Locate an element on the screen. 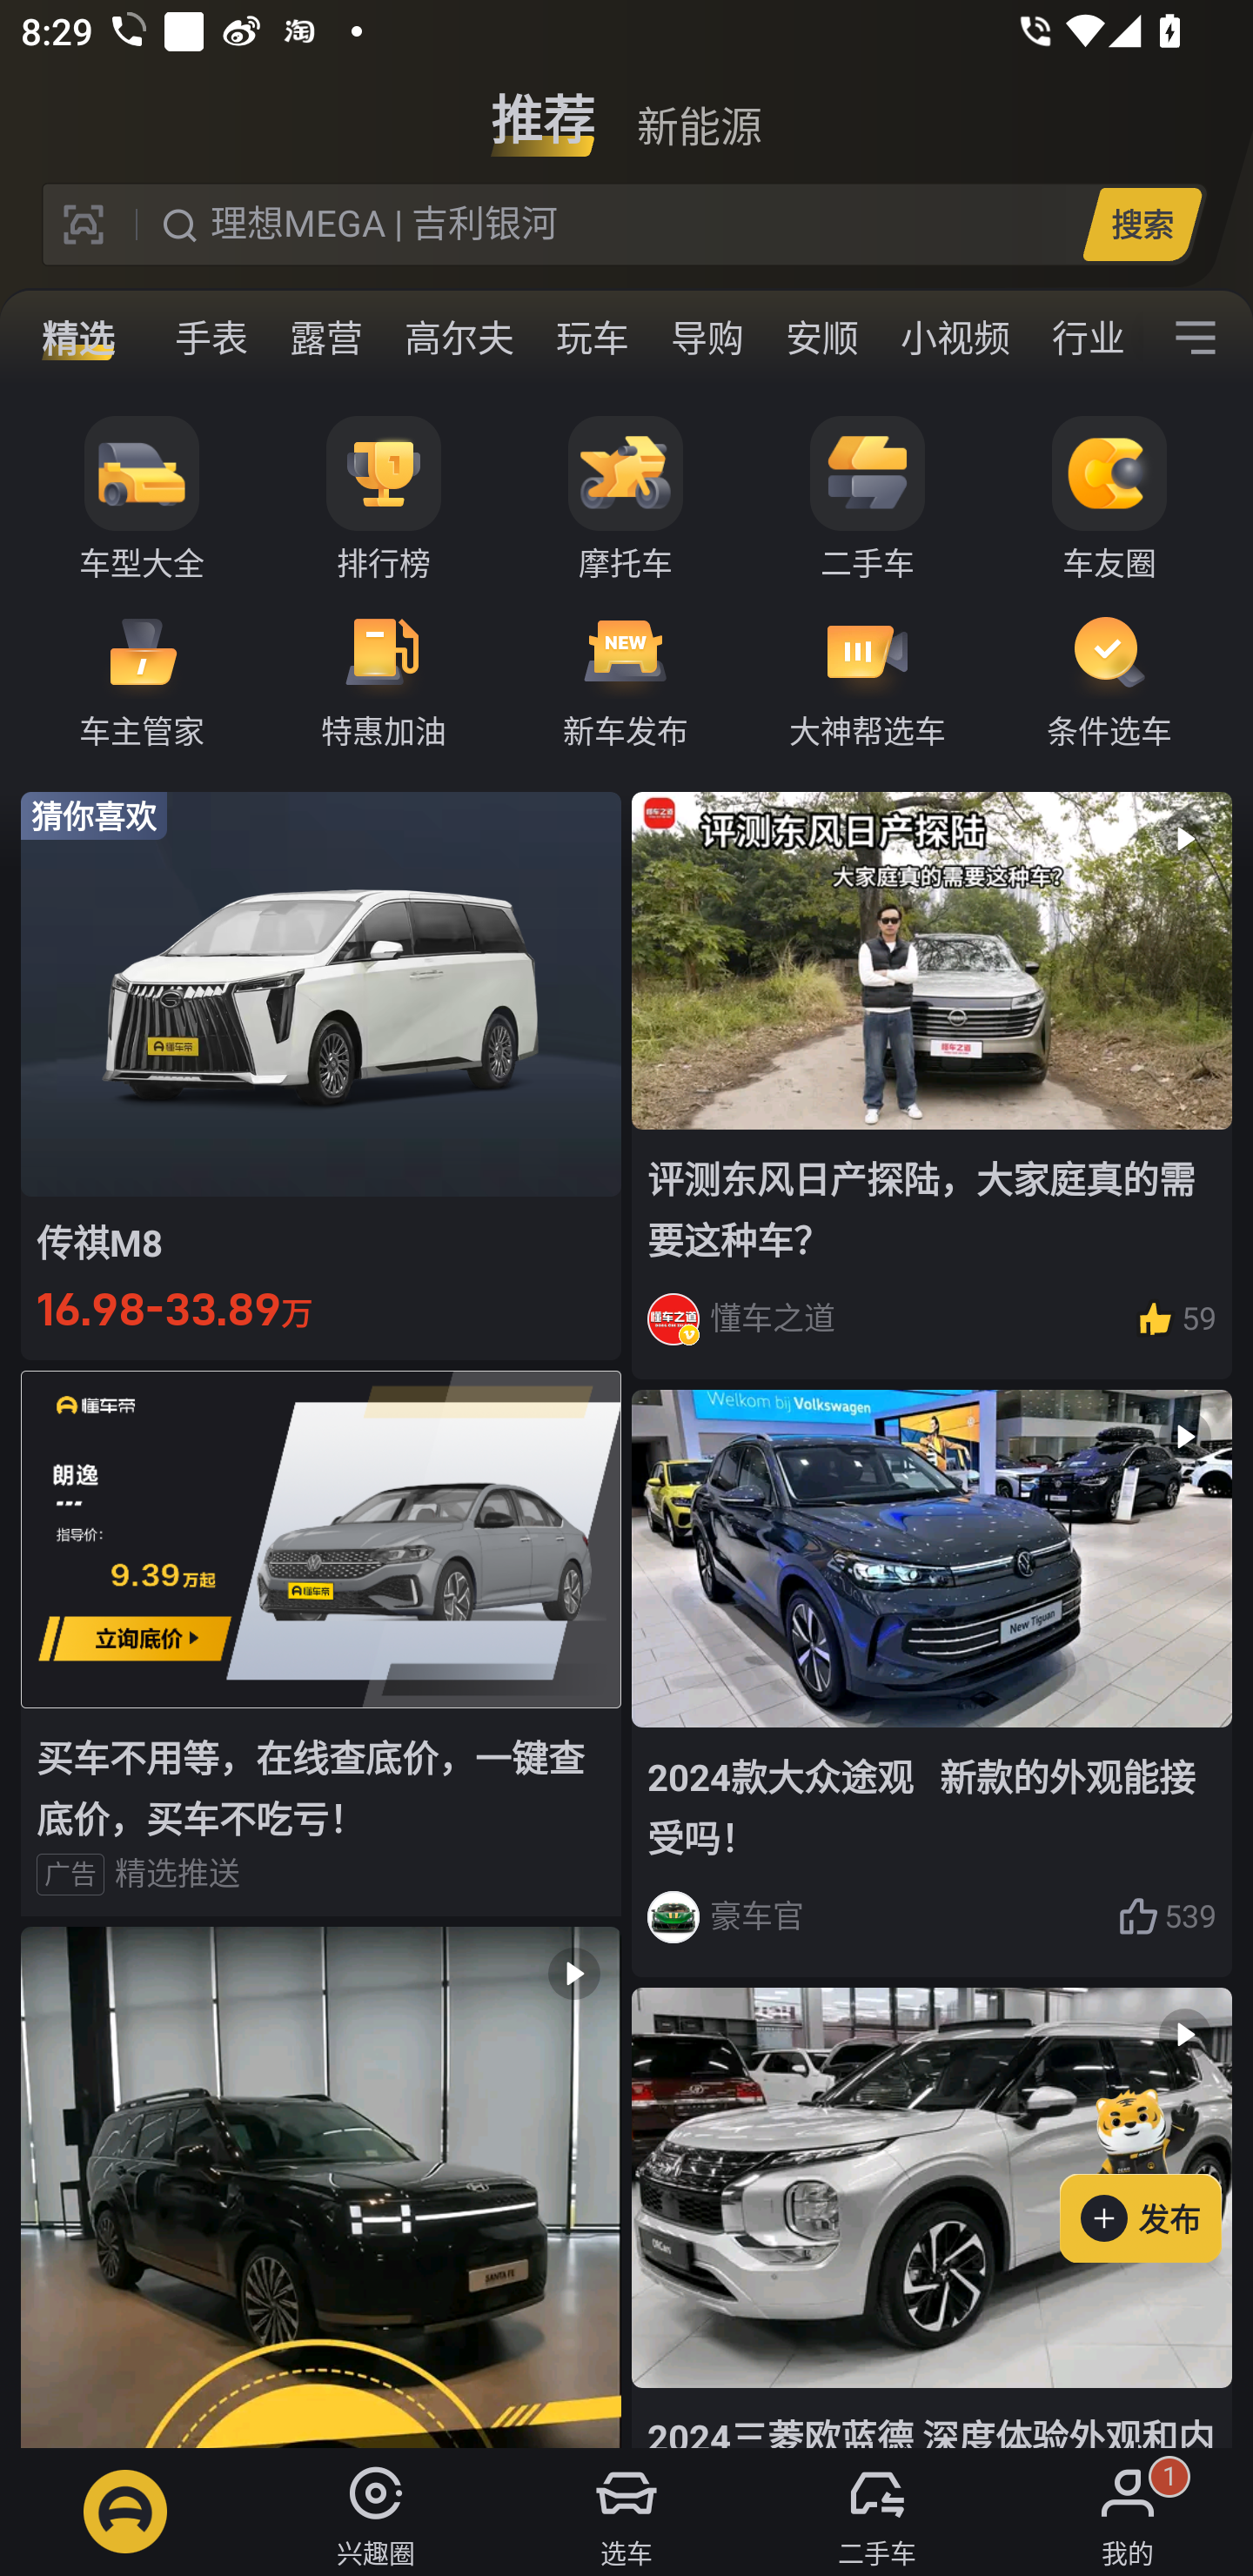 Image resolution: width=1253 pixels, height=2576 pixels. 摩托车 is located at coordinates (626, 500).